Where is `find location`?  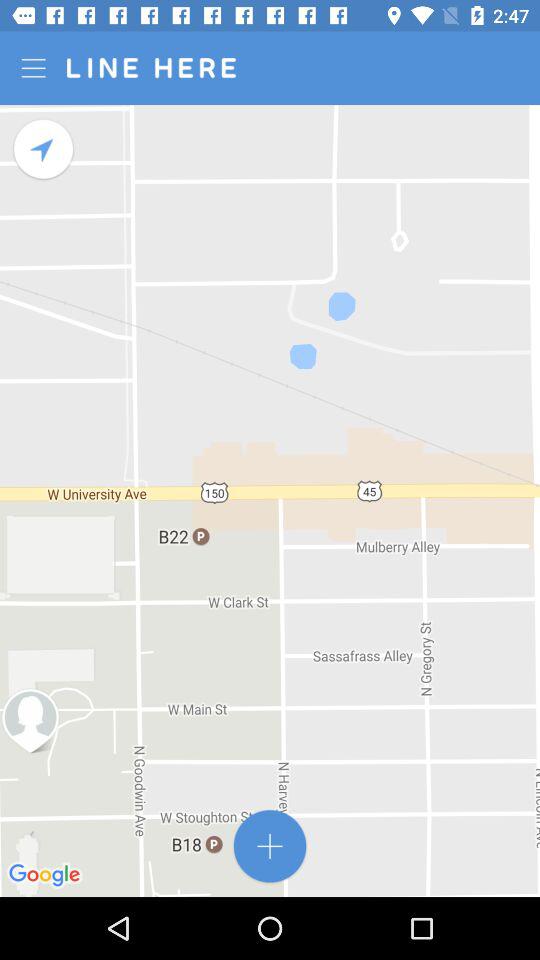
find location is located at coordinates (44, 150).